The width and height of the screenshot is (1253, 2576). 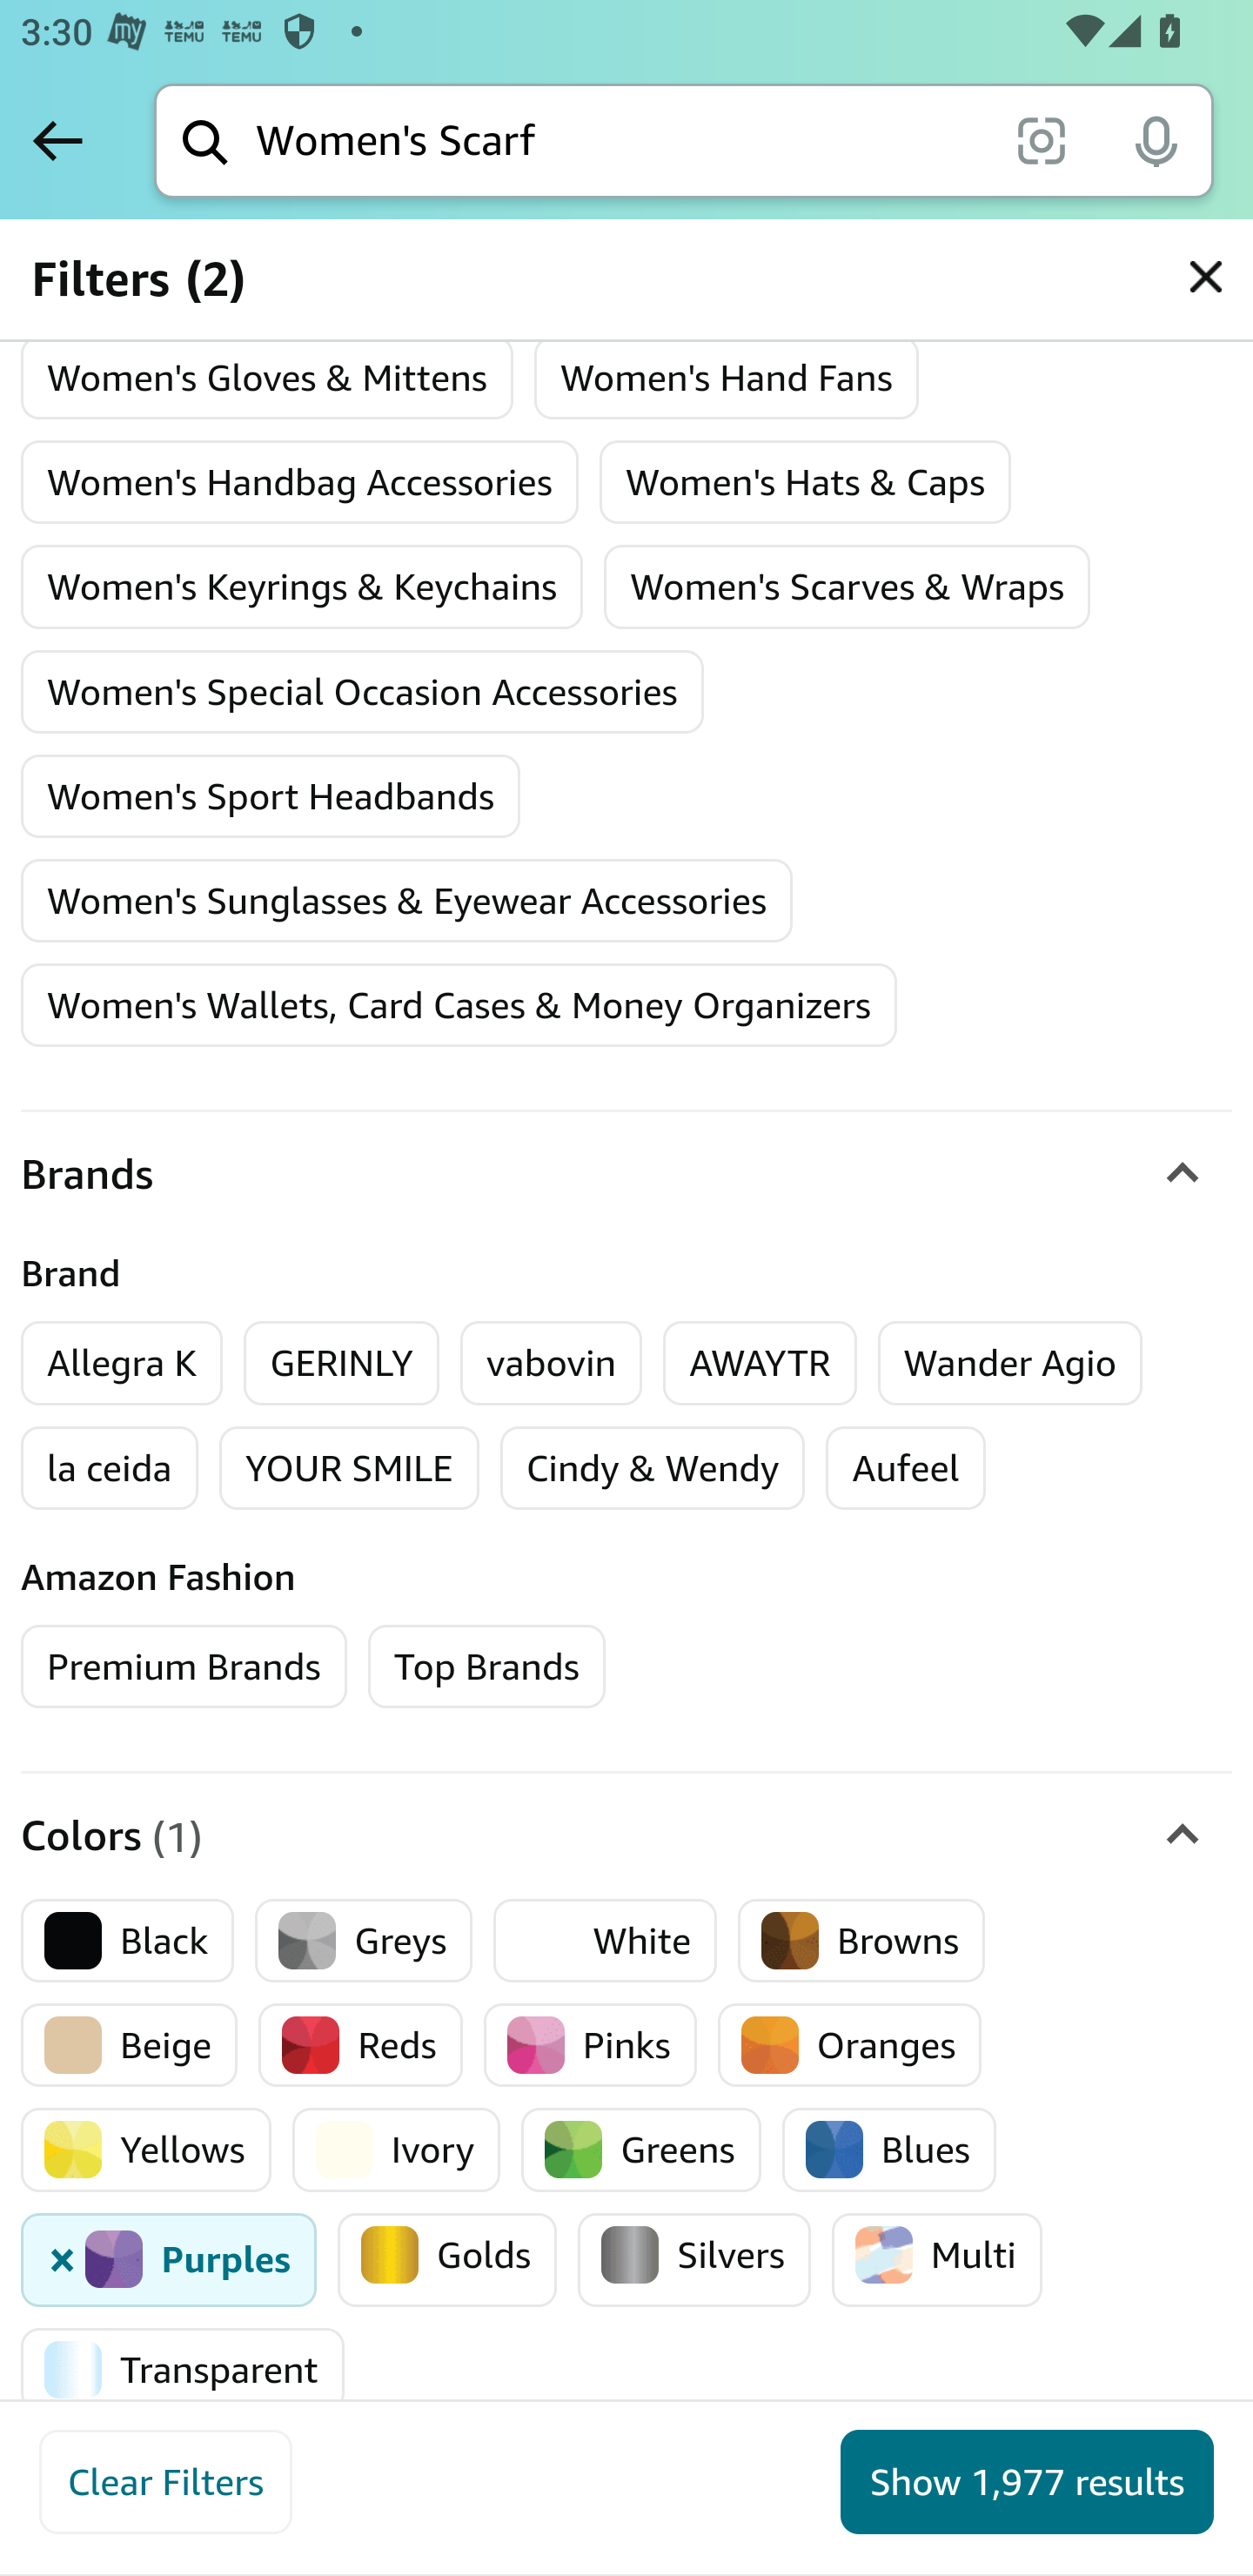 What do you see at coordinates (299, 481) in the screenshot?
I see `Women's Handbag Accessories` at bounding box center [299, 481].